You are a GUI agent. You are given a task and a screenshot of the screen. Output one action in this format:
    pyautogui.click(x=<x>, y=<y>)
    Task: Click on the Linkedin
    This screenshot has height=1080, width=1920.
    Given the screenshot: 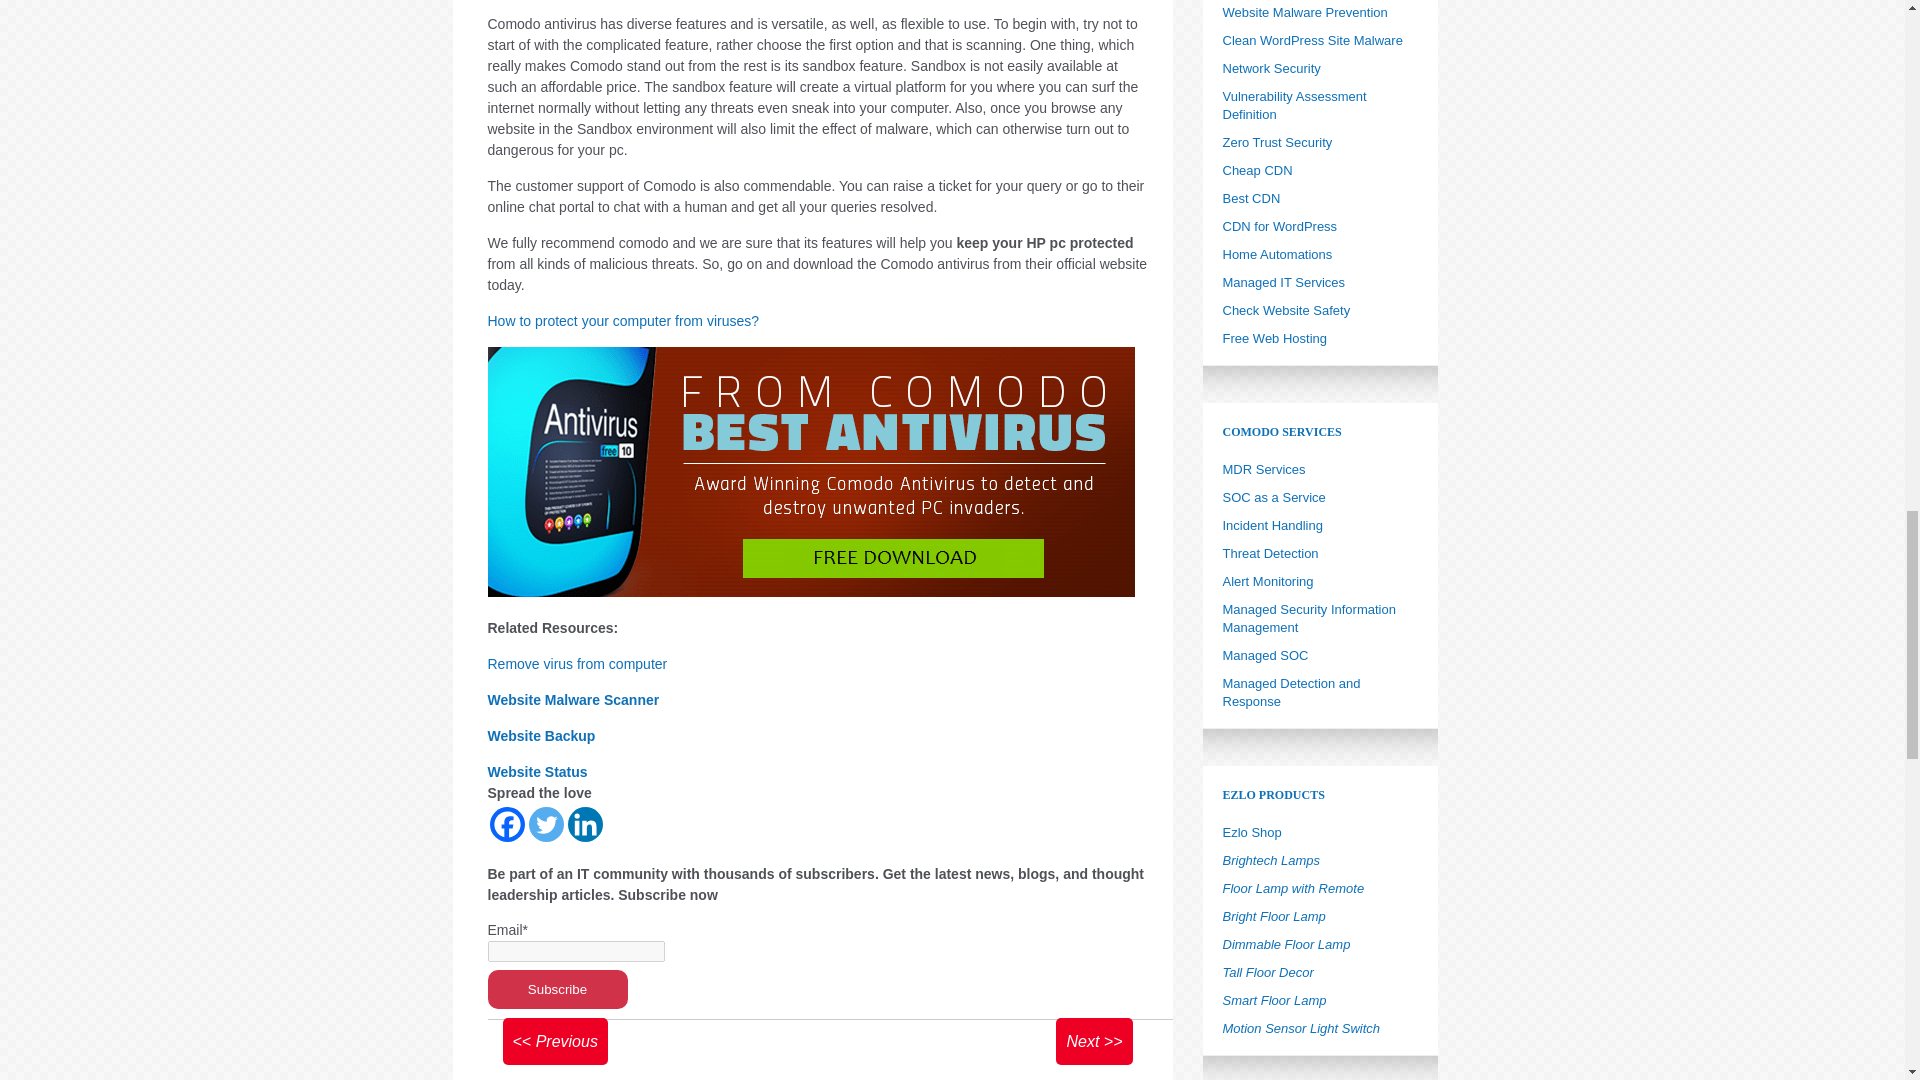 What is the action you would take?
    pyautogui.click(x=585, y=823)
    